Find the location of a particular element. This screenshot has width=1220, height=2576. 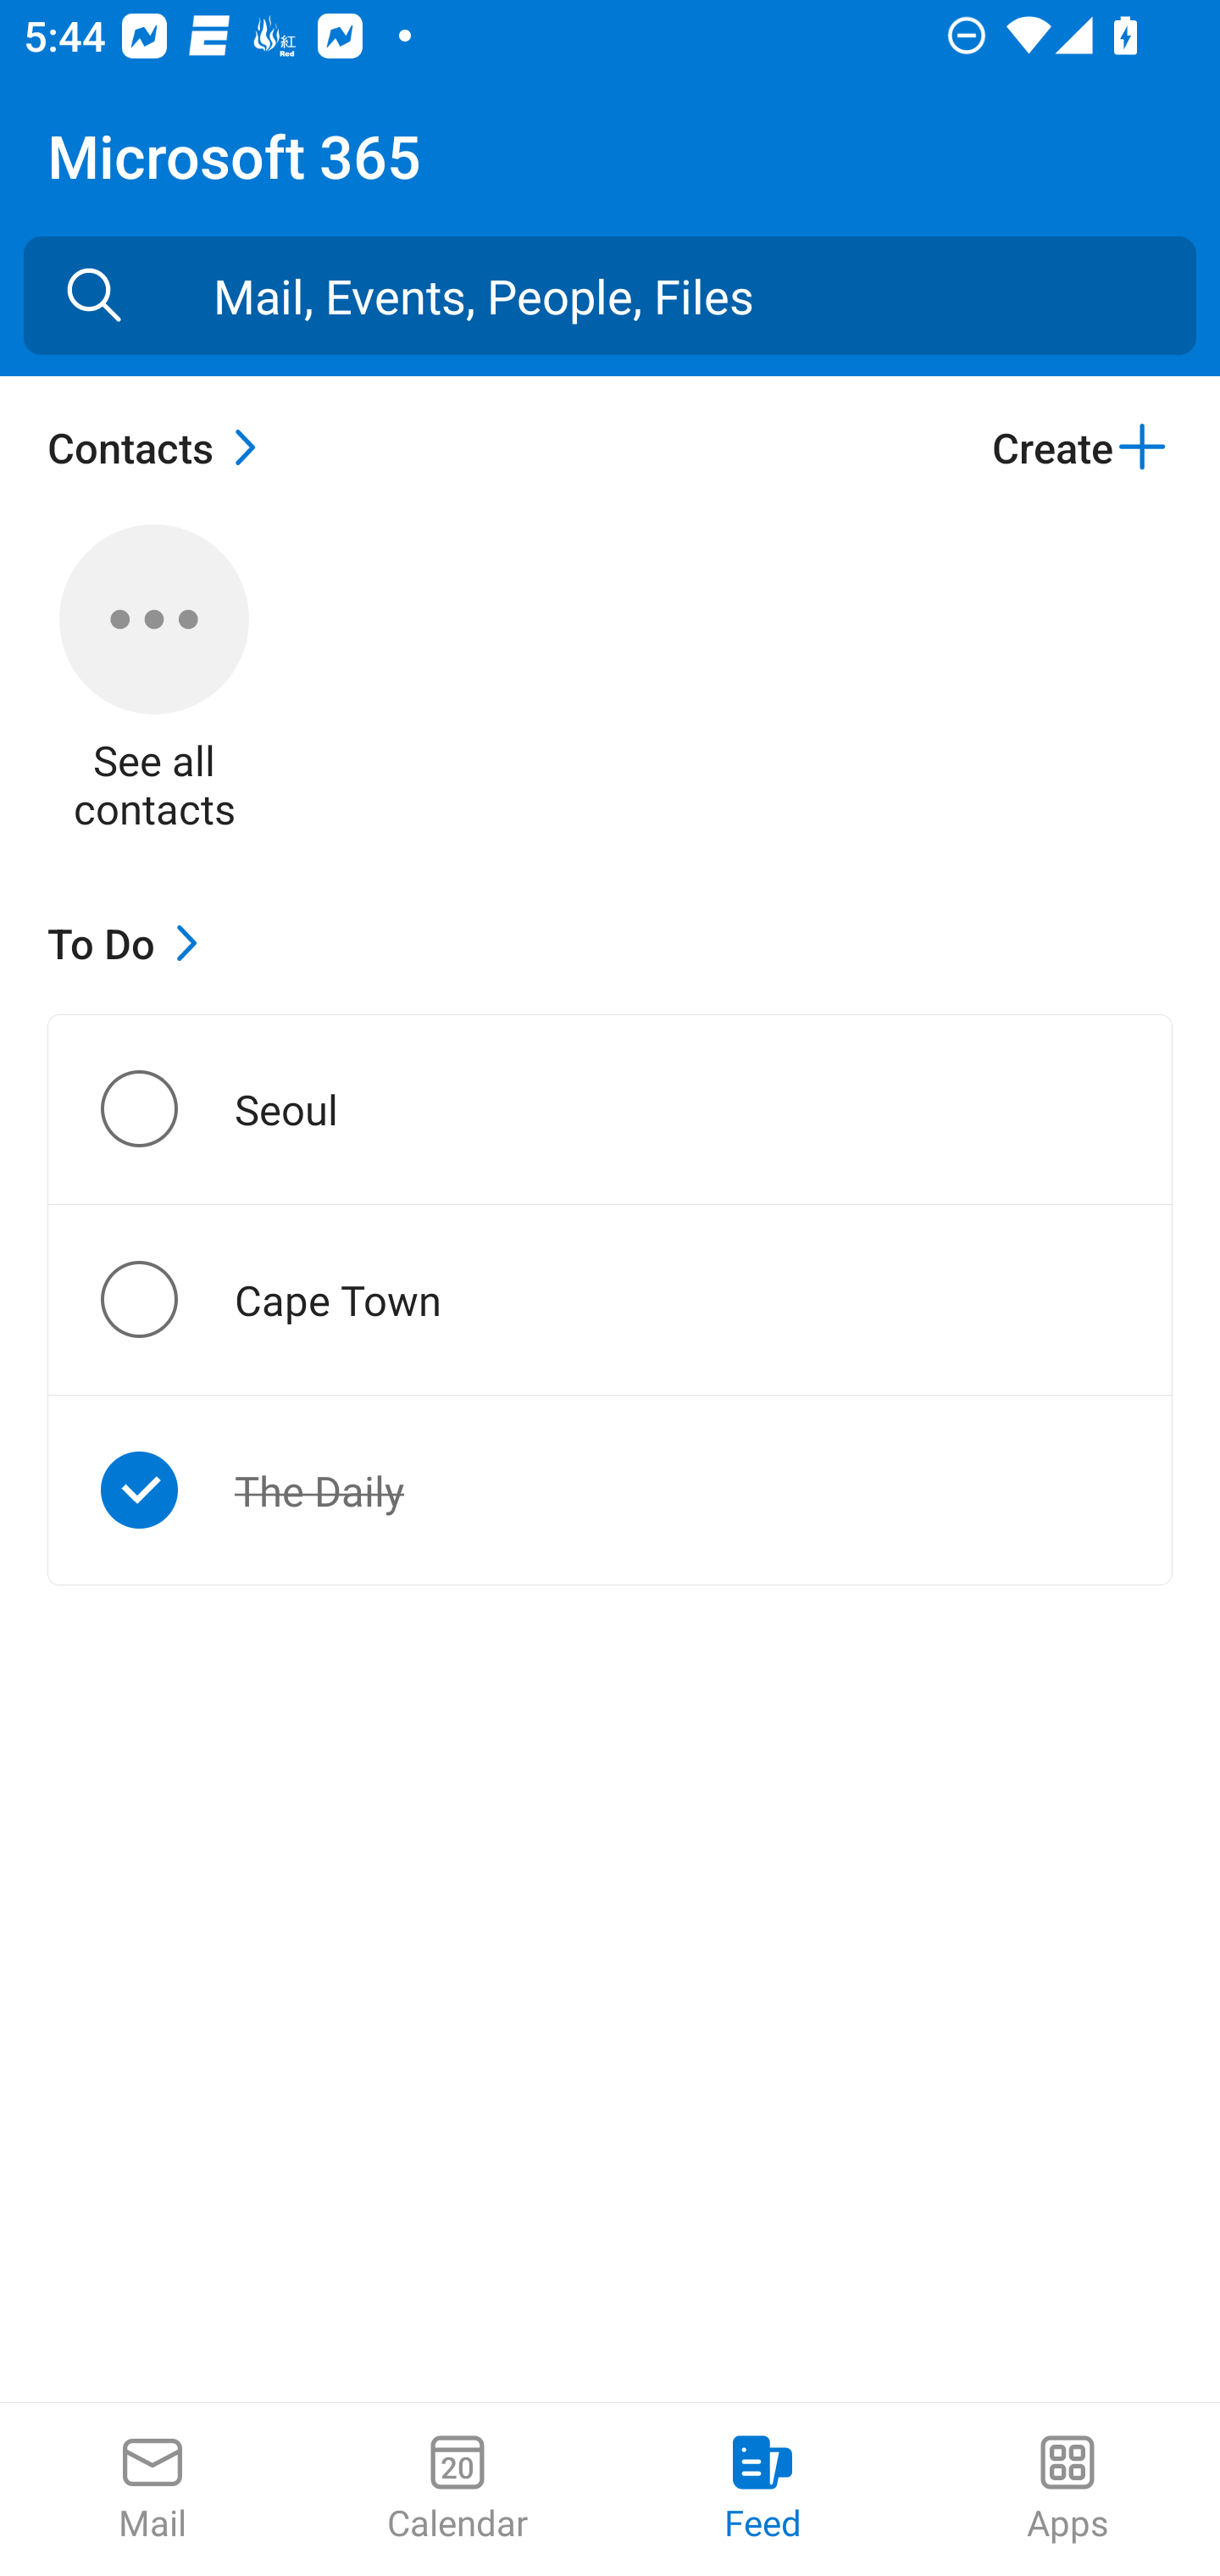

The Daily is located at coordinates (166, 1490).